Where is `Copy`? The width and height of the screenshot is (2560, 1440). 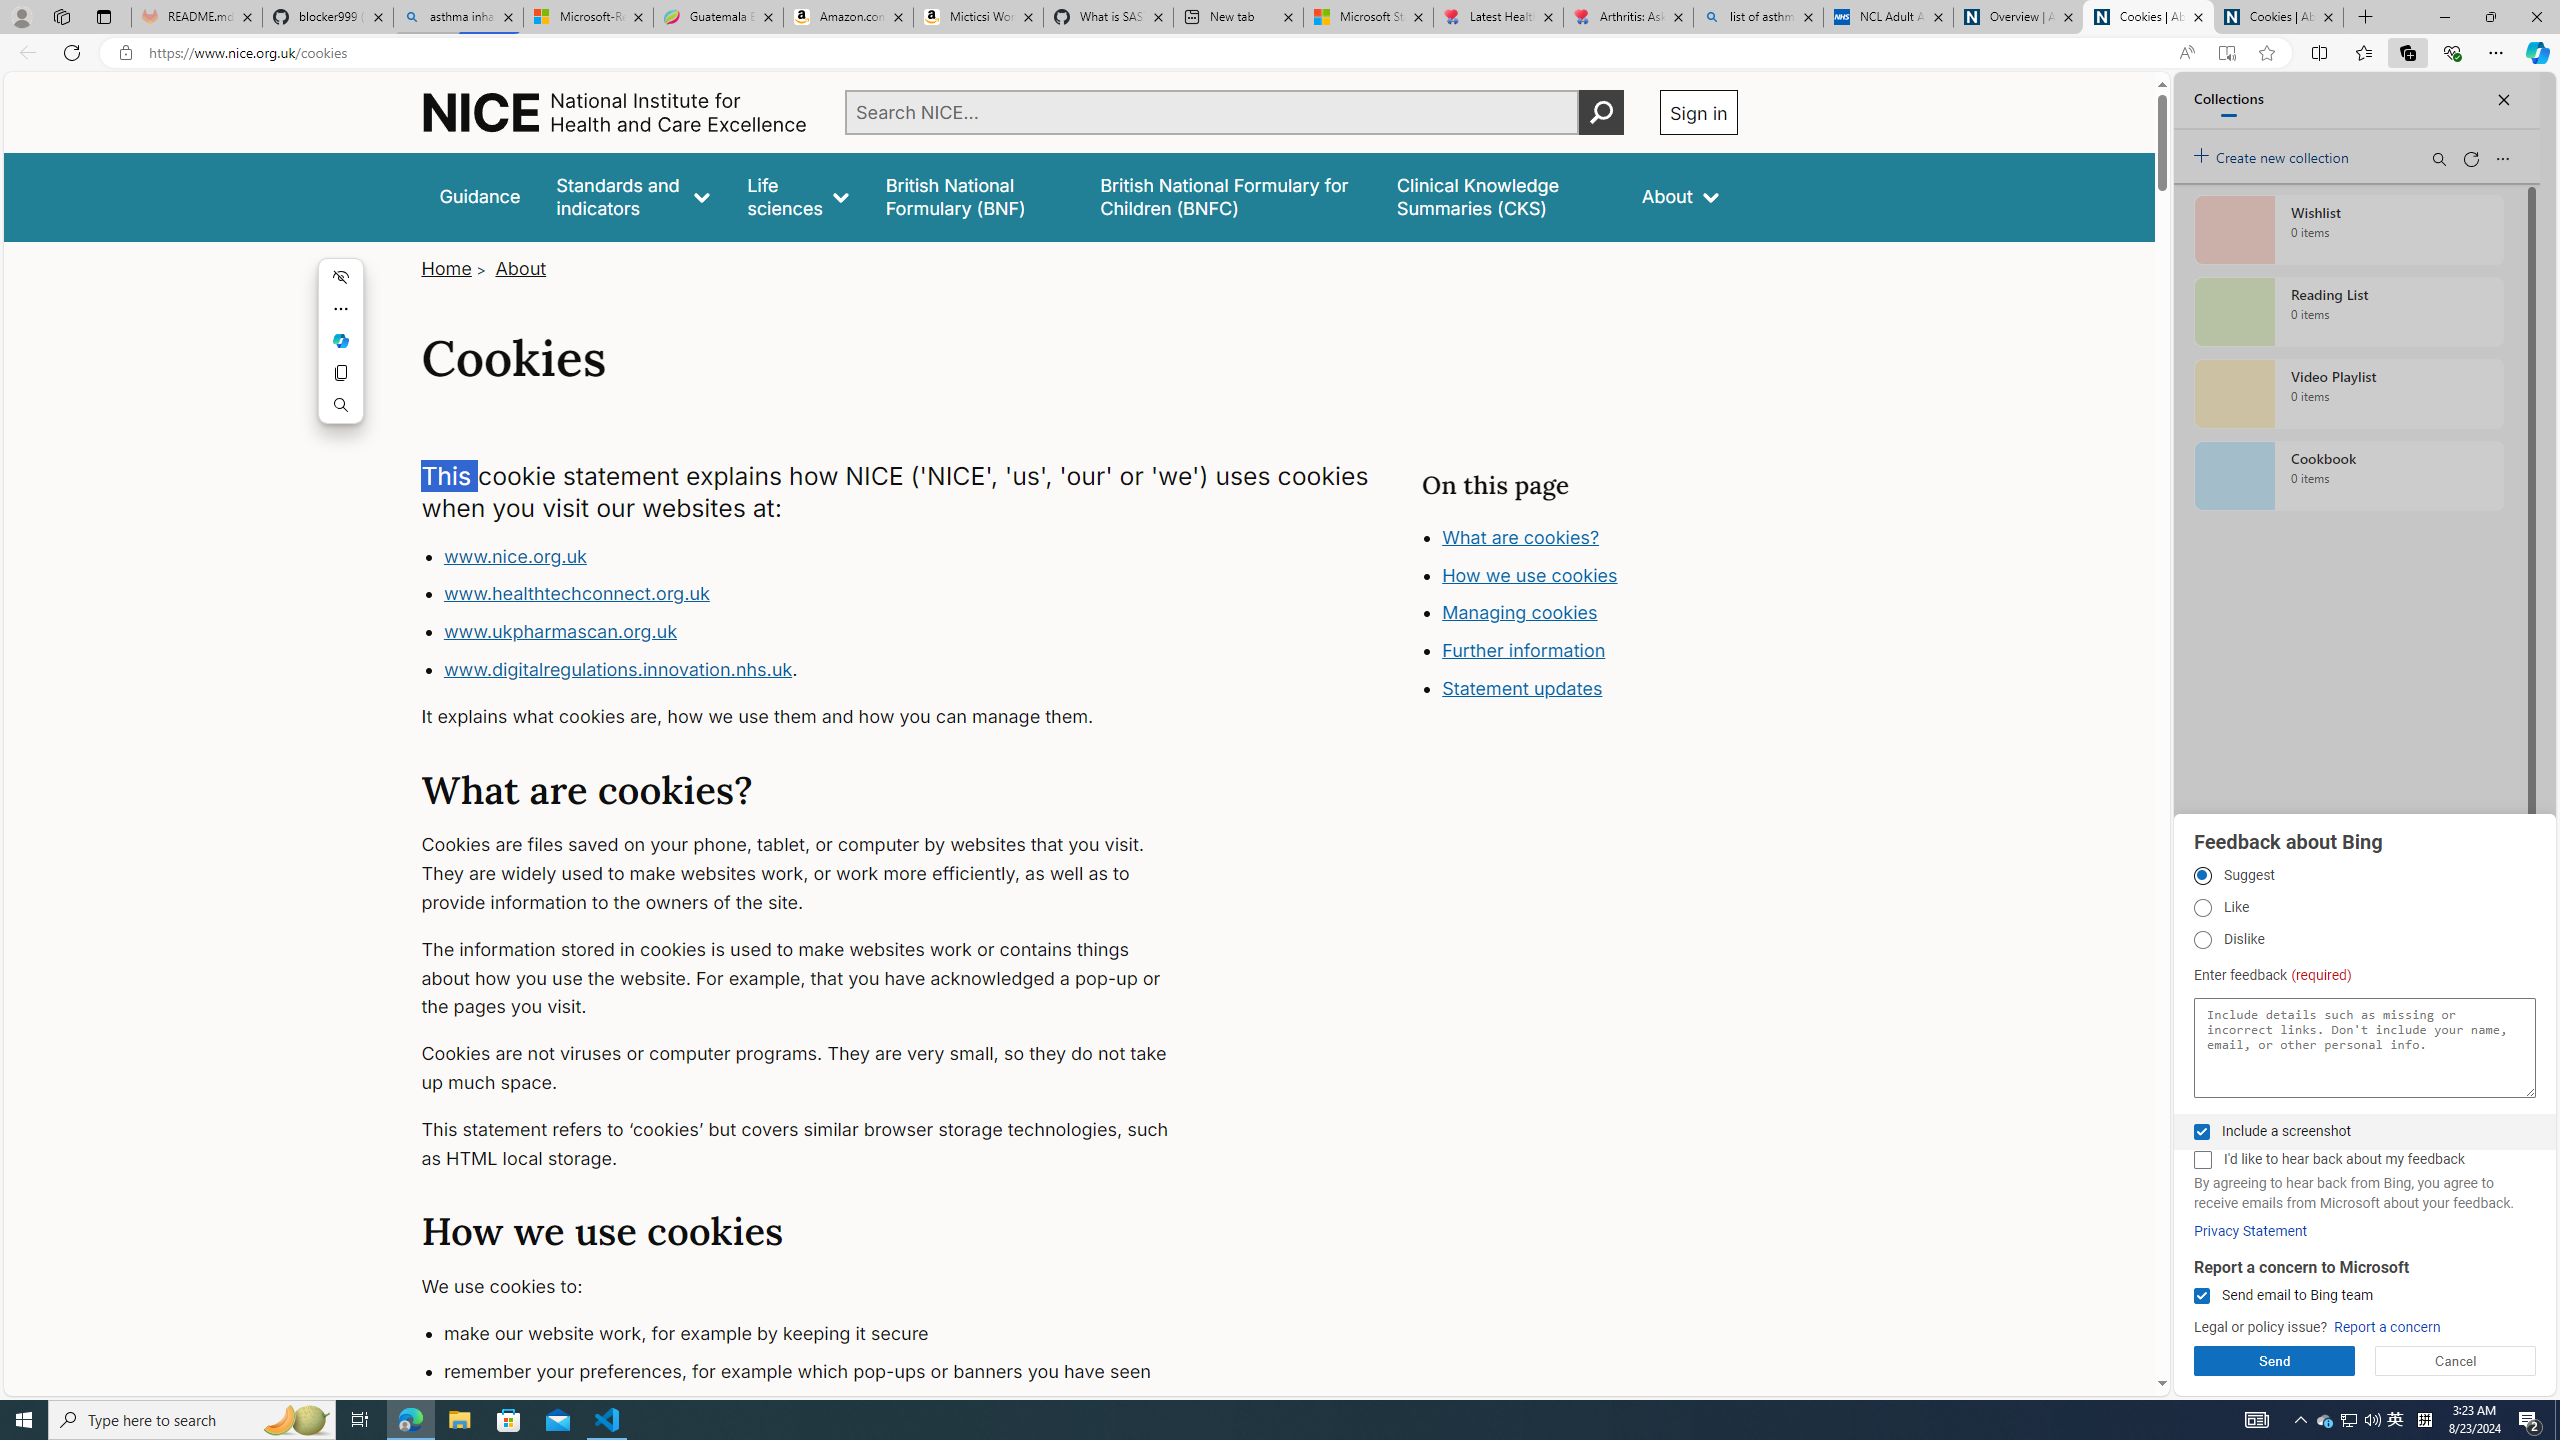 Copy is located at coordinates (342, 372).